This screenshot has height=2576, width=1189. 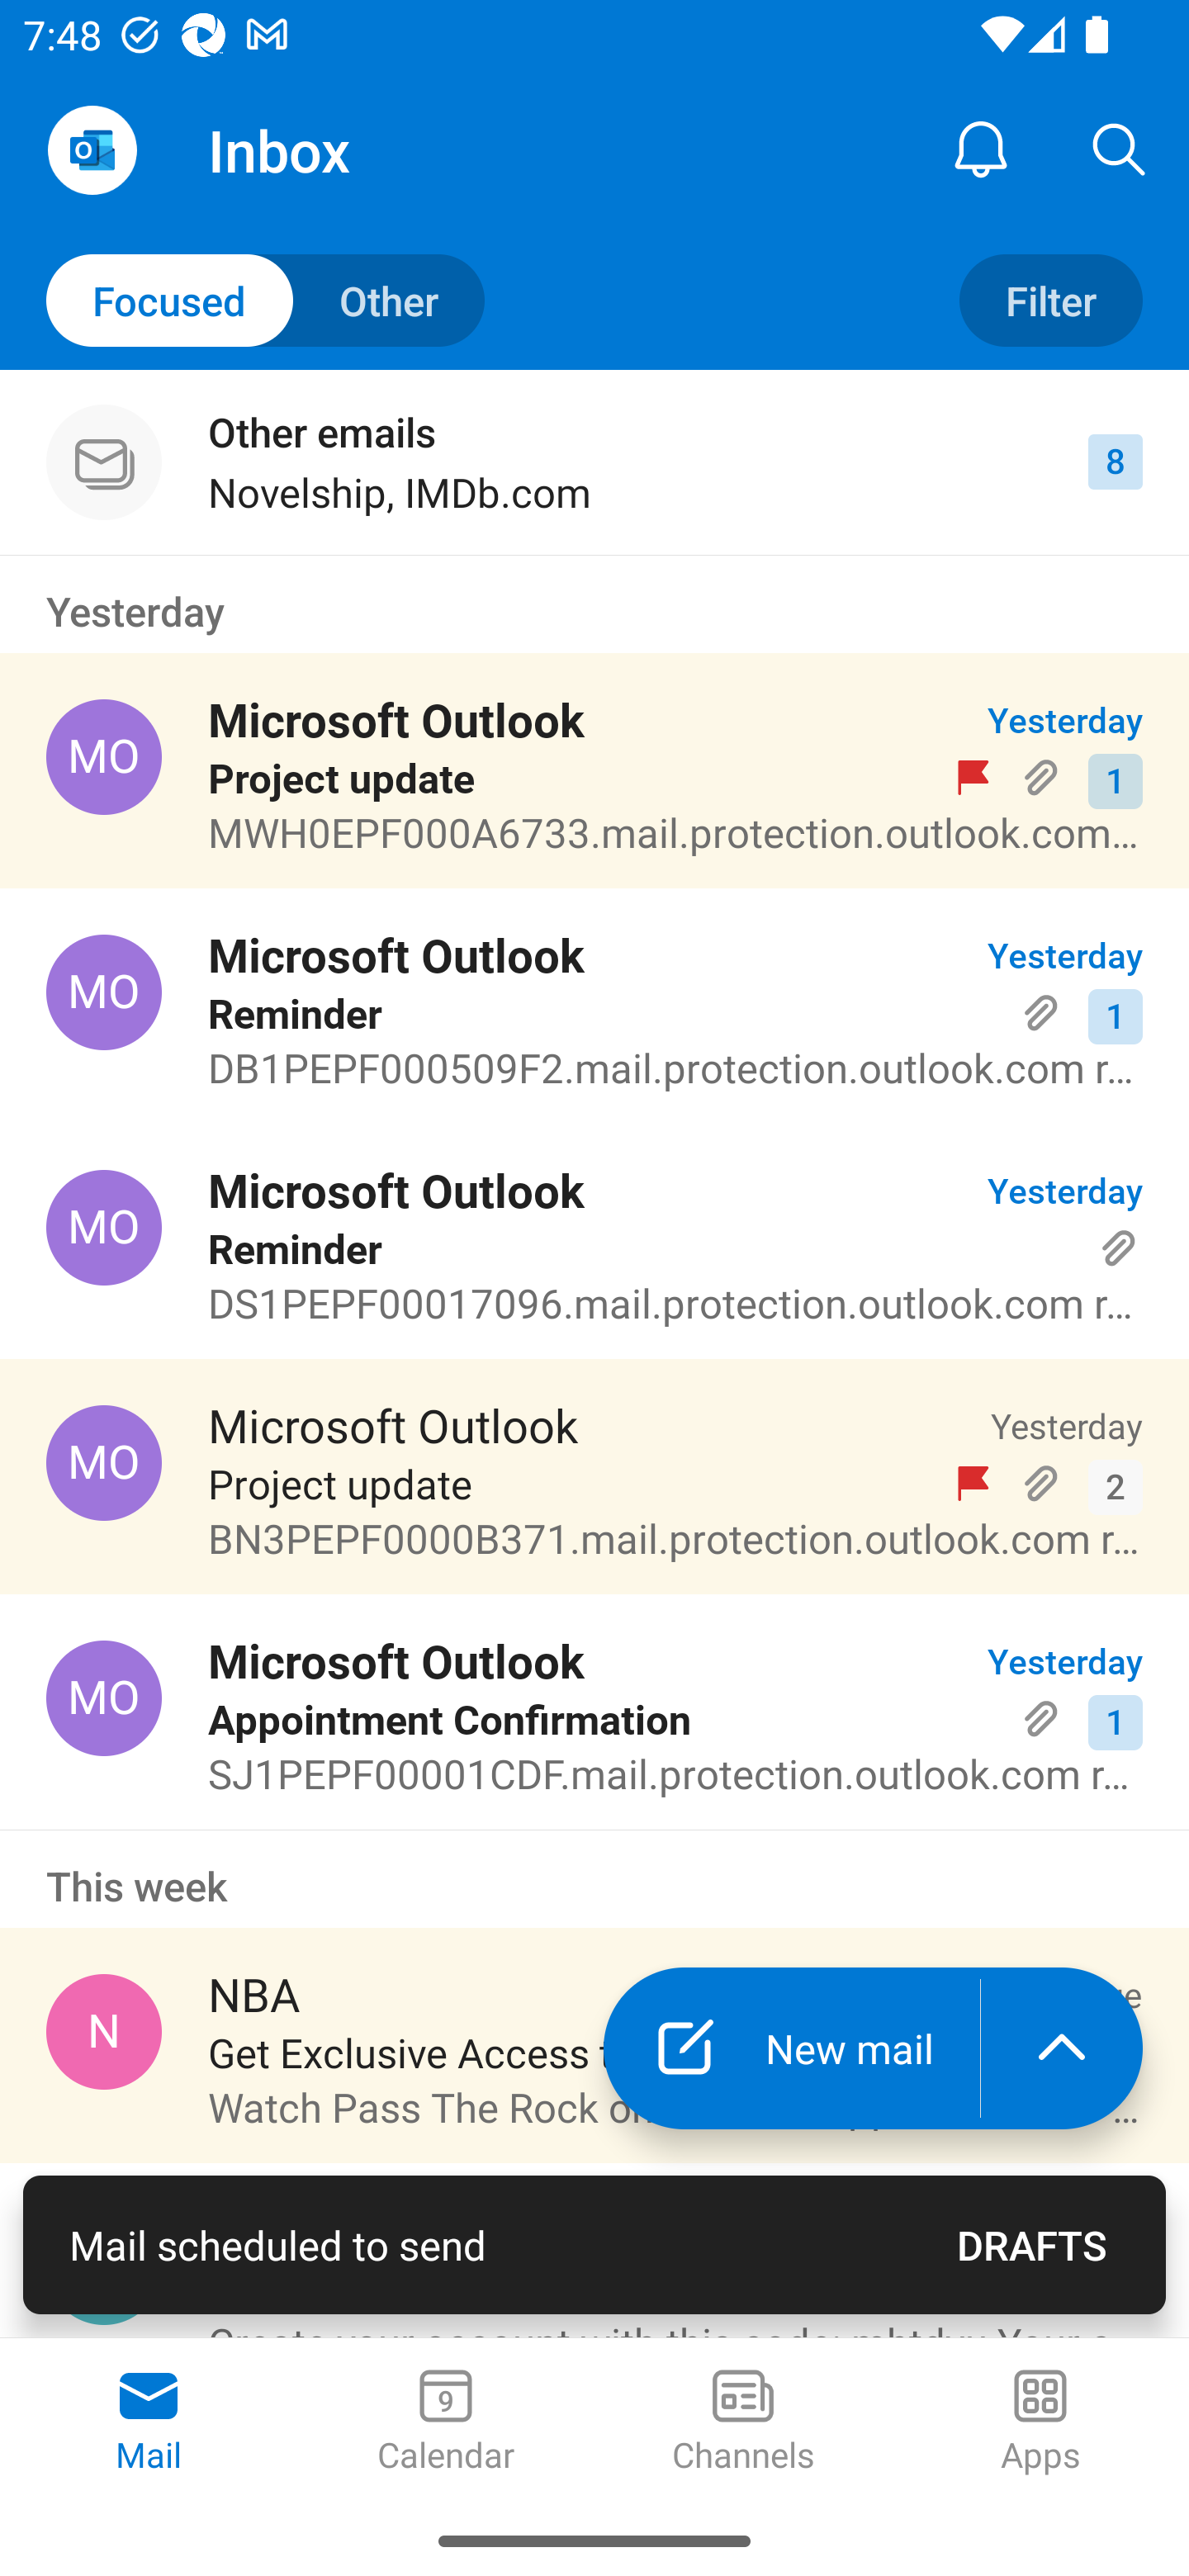 What do you see at coordinates (743, 2422) in the screenshot?
I see `Channels` at bounding box center [743, 2422].